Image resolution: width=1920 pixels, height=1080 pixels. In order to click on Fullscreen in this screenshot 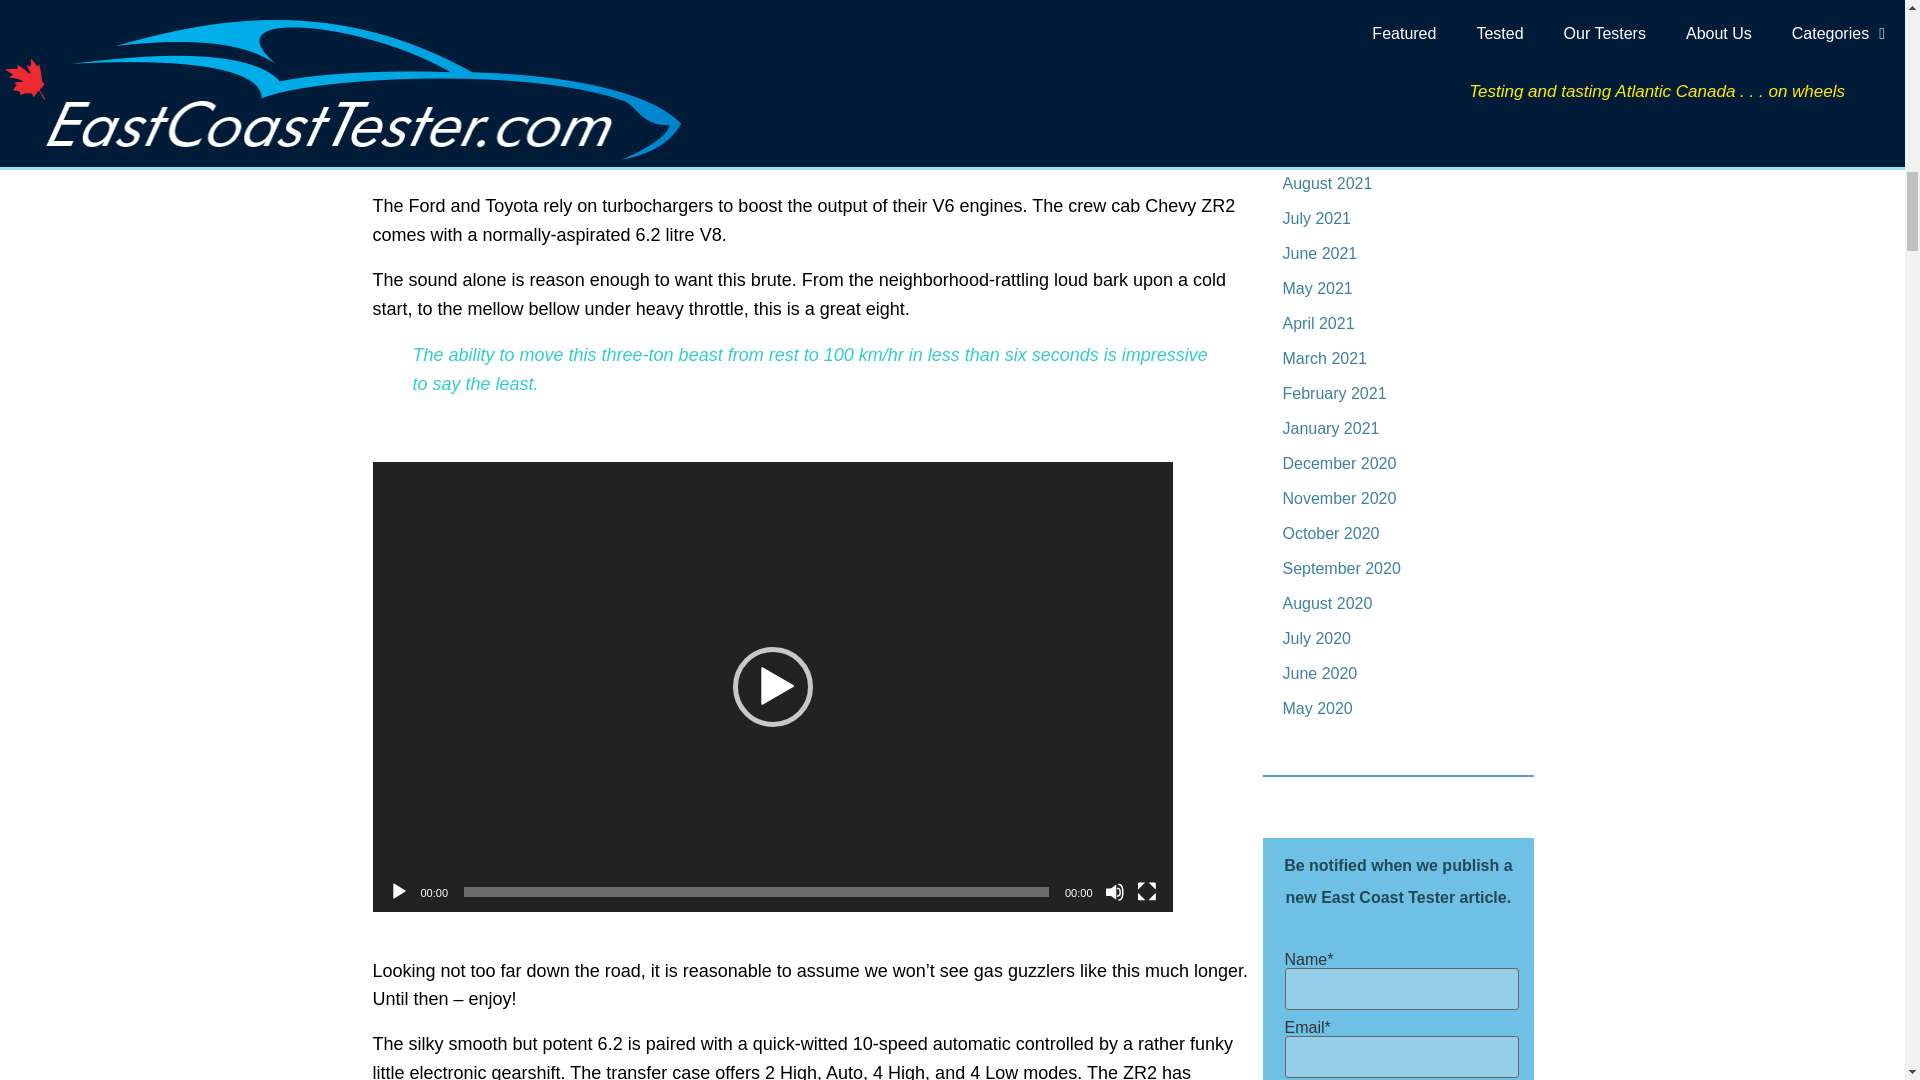, I will do `click(1146, 892)`.